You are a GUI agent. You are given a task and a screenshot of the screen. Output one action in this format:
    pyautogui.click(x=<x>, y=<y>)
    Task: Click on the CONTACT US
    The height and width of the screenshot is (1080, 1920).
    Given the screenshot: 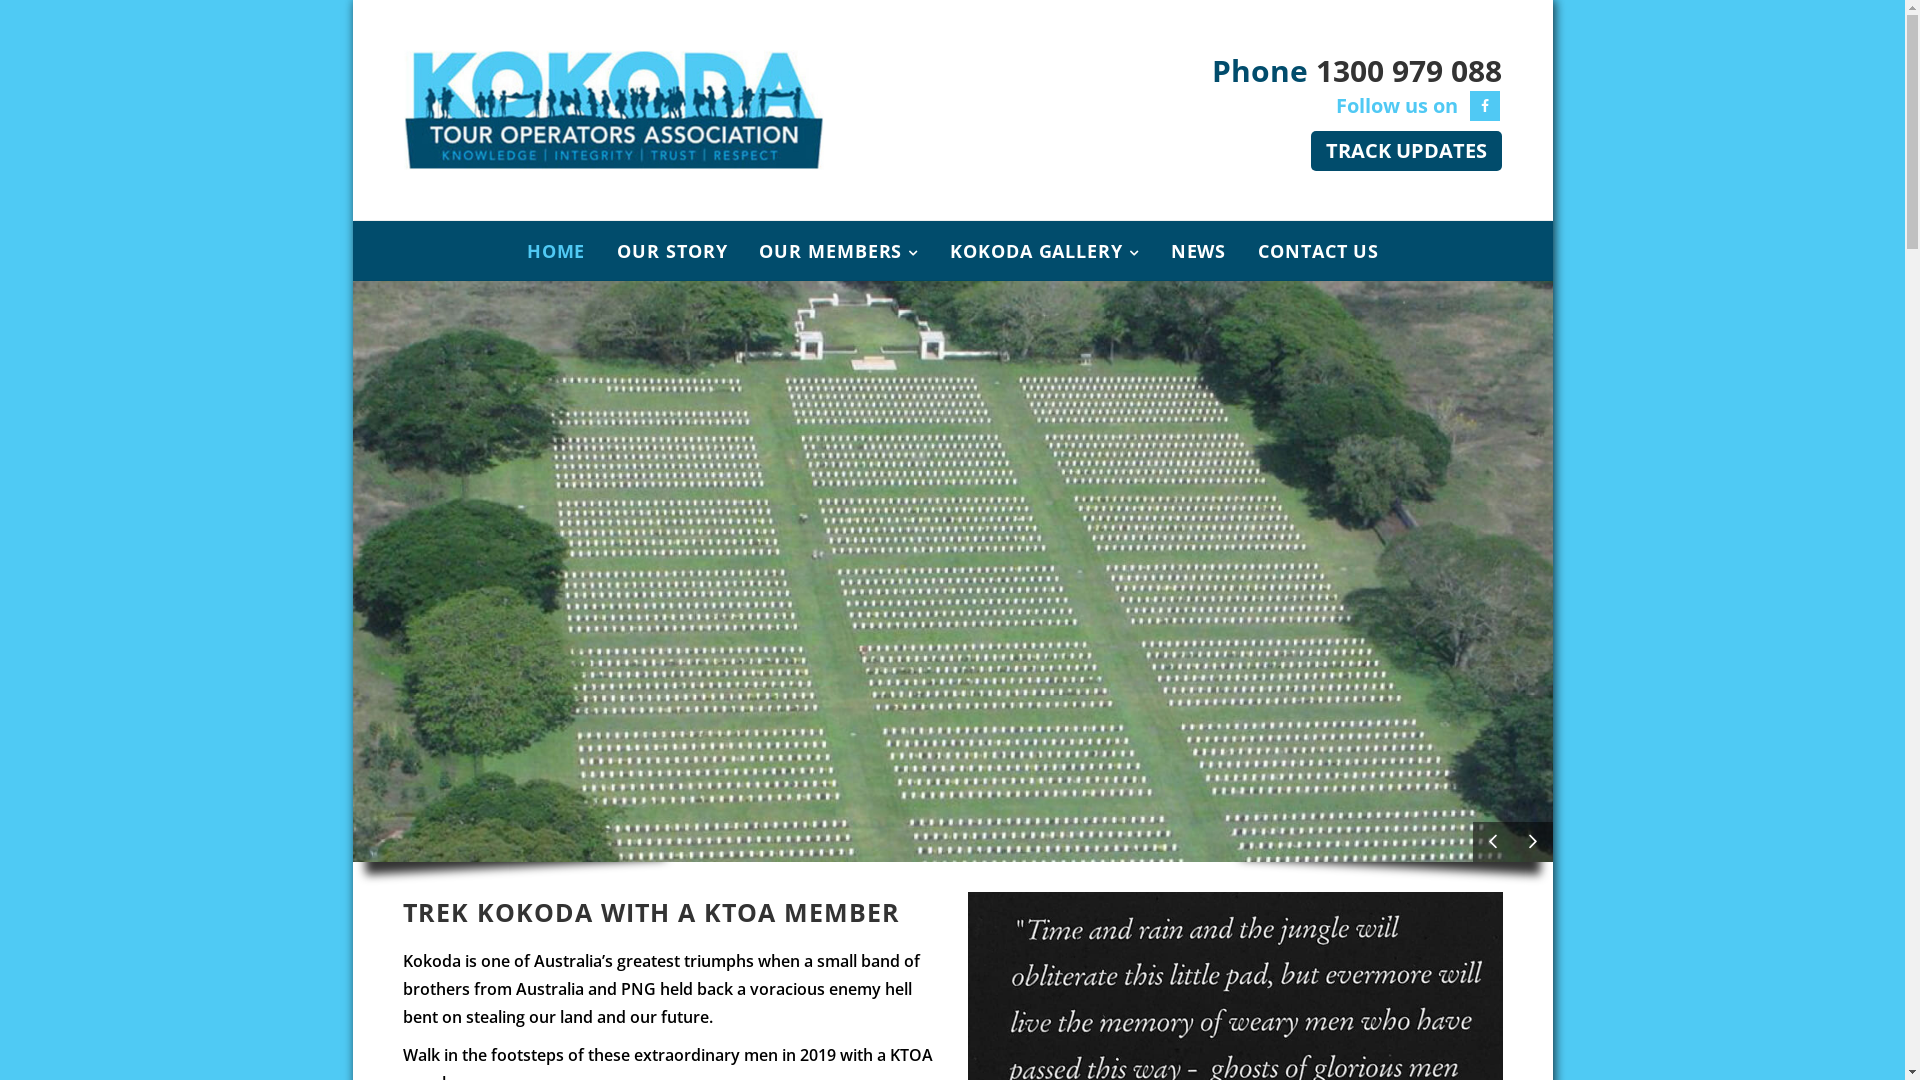 What is the action you would take?
    pyautogui.click(x=1318, y=251)
    